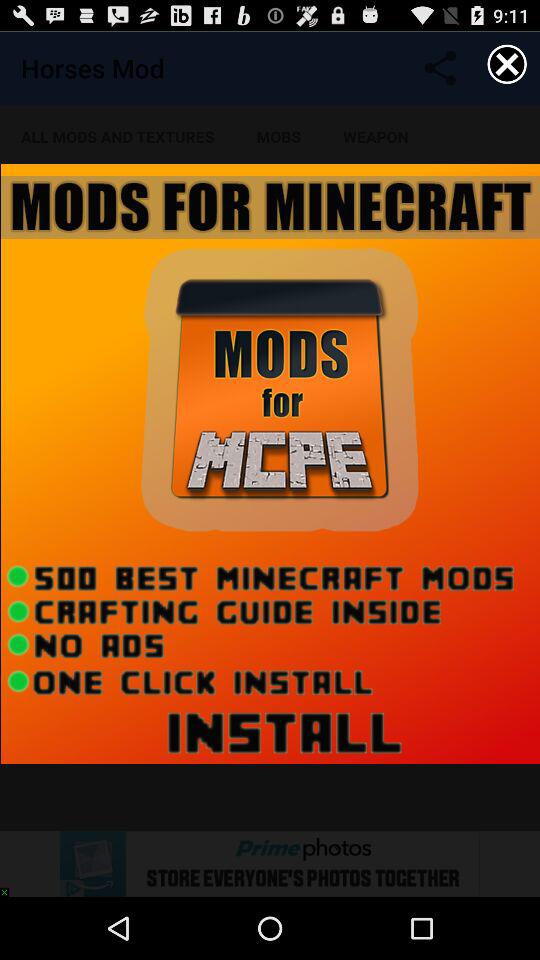 This screenshot has width=540, height=960. I want to click on go to close, so click(507, 64).